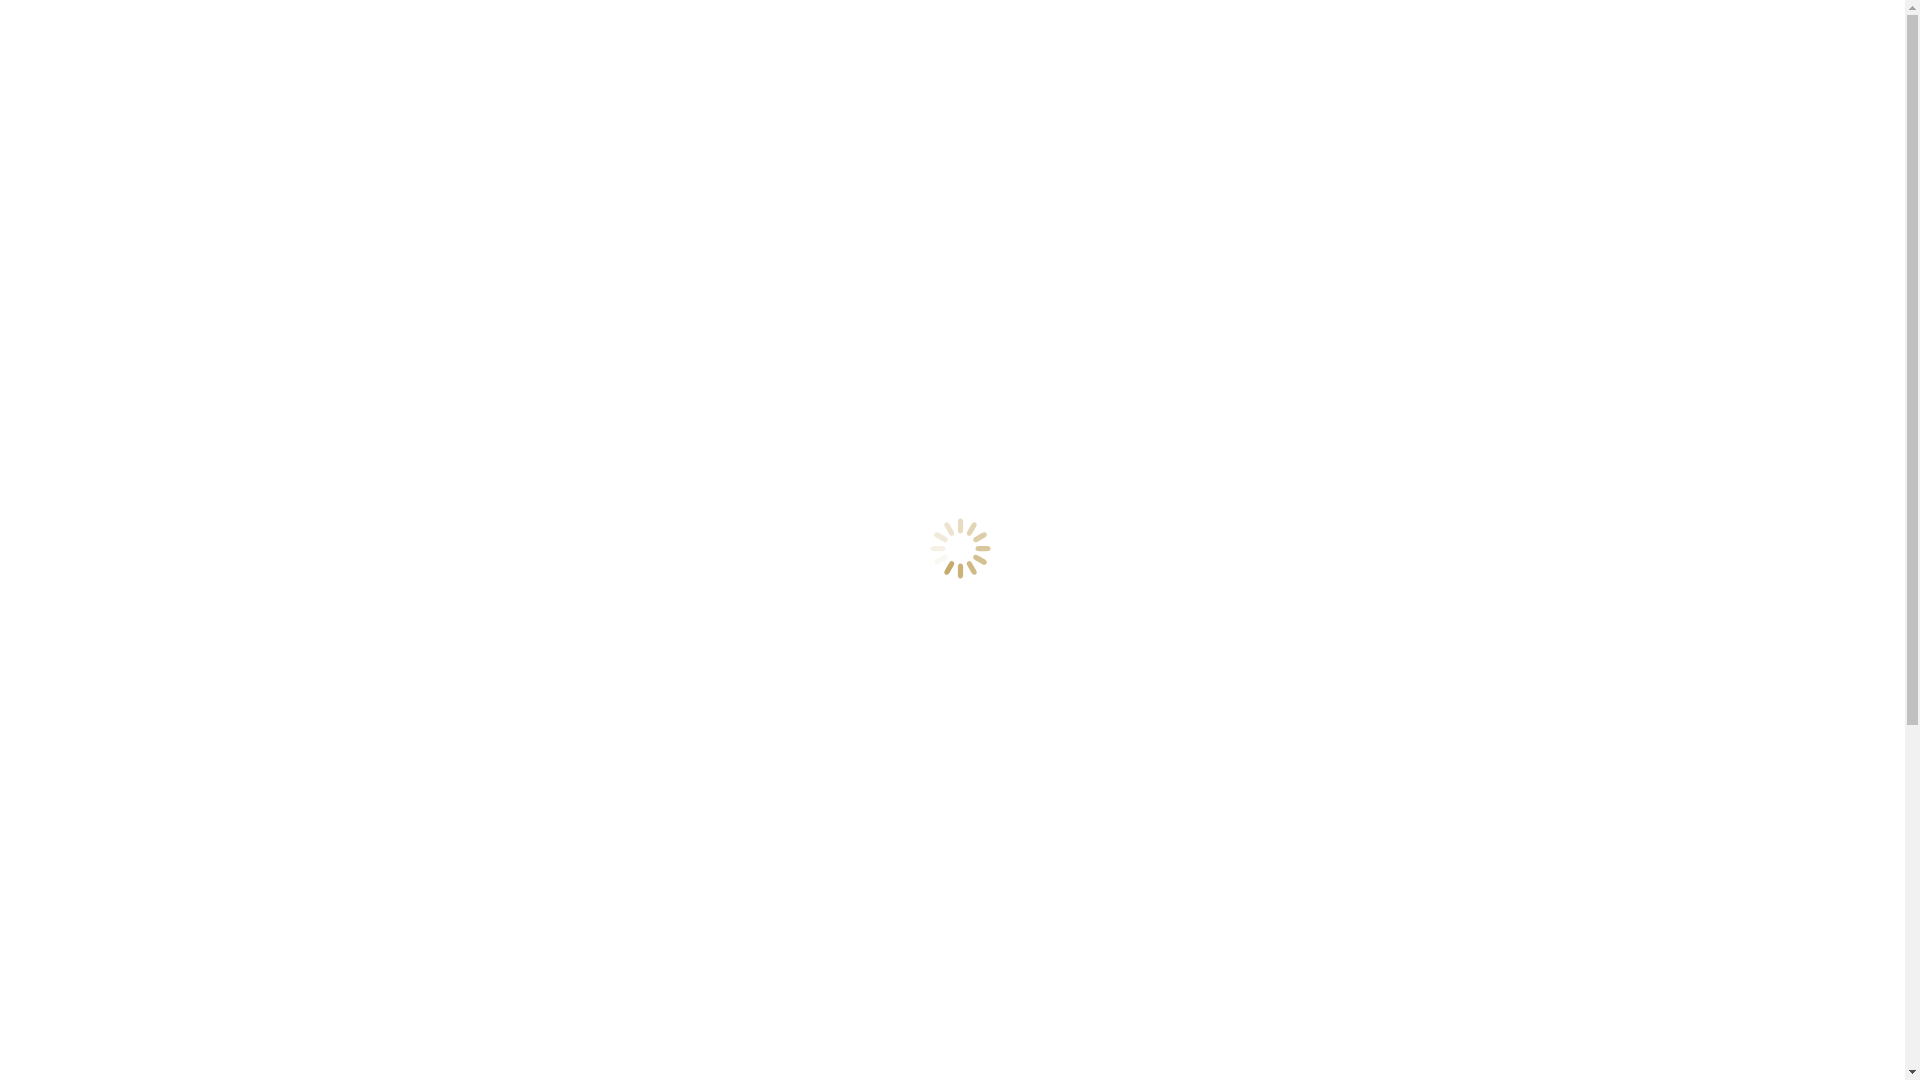 This screenshot has height=1080, width=1920. I want to click on Go!, so click(1066, 788).